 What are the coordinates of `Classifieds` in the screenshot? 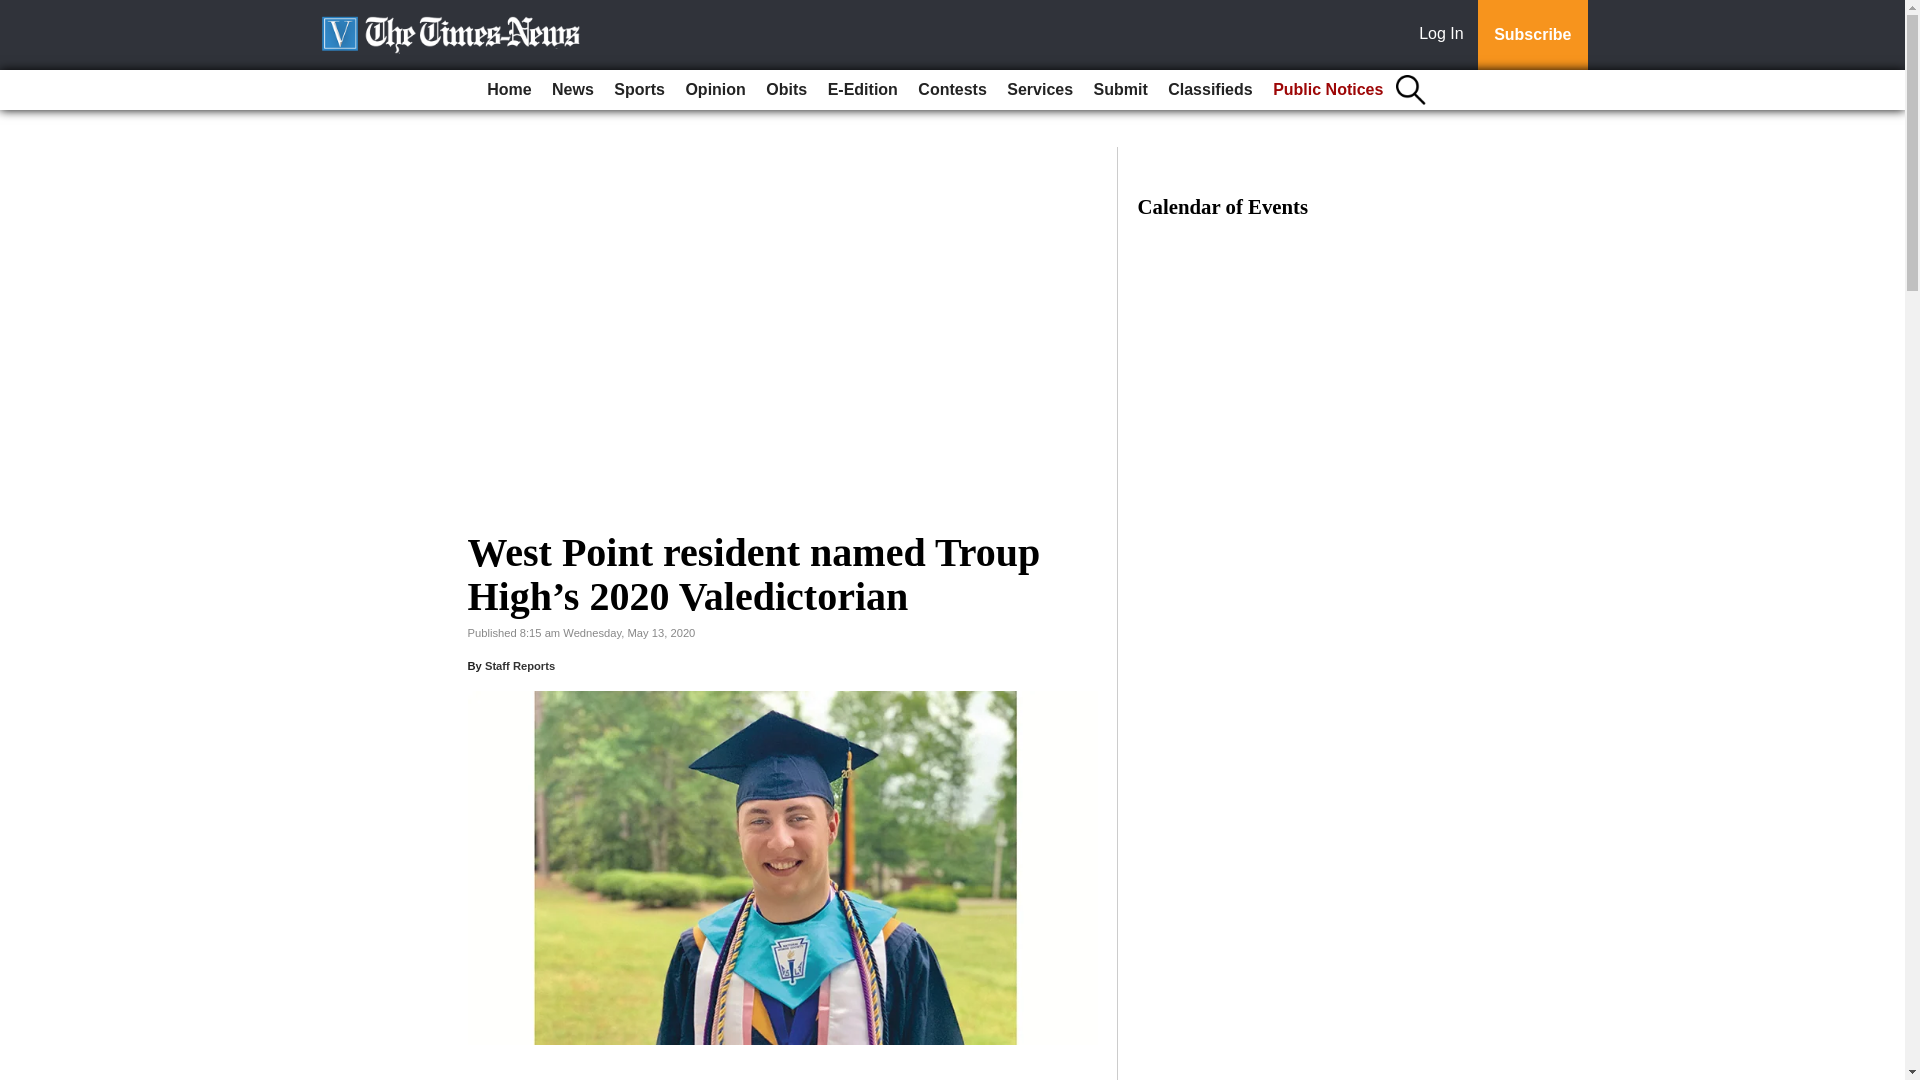 It's located at (1209, 90).